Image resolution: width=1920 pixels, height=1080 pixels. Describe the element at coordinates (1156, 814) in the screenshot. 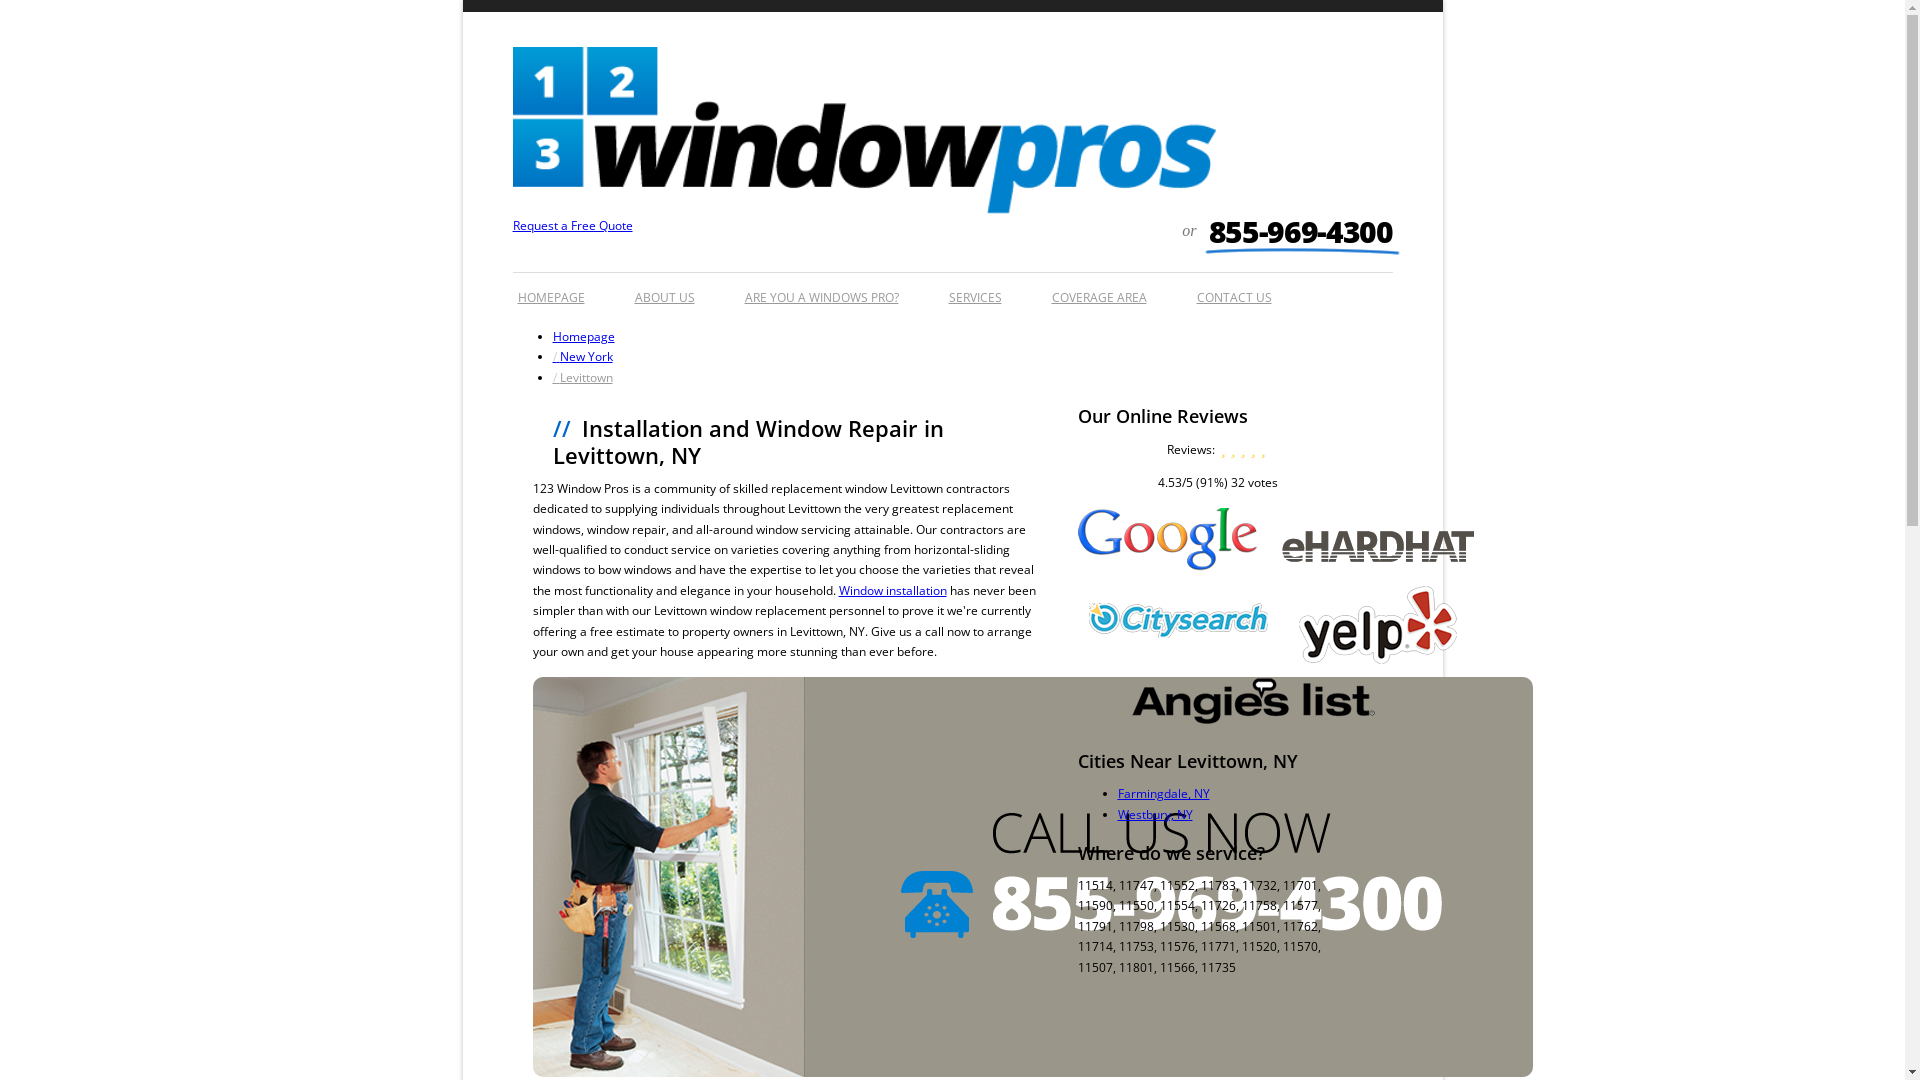

I see `Westbury, NY` at that location.